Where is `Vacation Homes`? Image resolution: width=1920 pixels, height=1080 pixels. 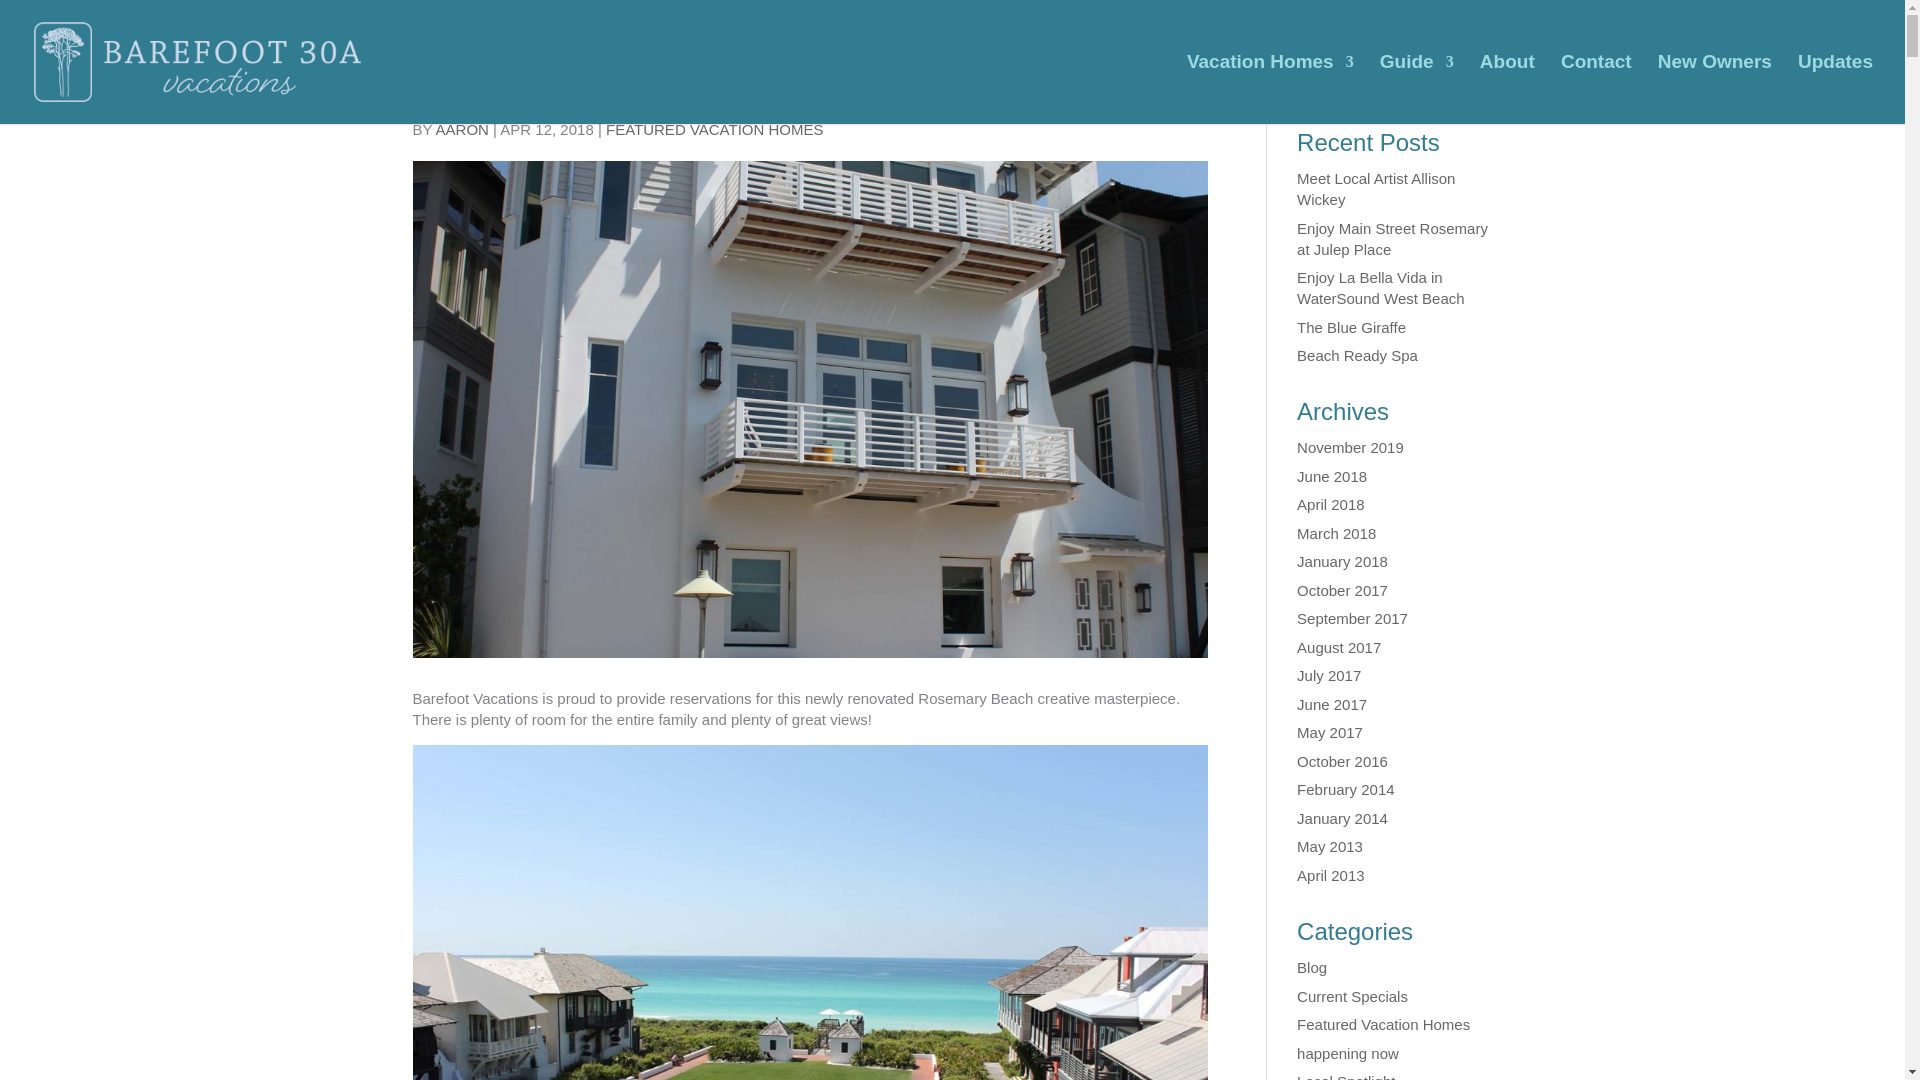 Vacation Homes is located at coordinates (1270, 90).